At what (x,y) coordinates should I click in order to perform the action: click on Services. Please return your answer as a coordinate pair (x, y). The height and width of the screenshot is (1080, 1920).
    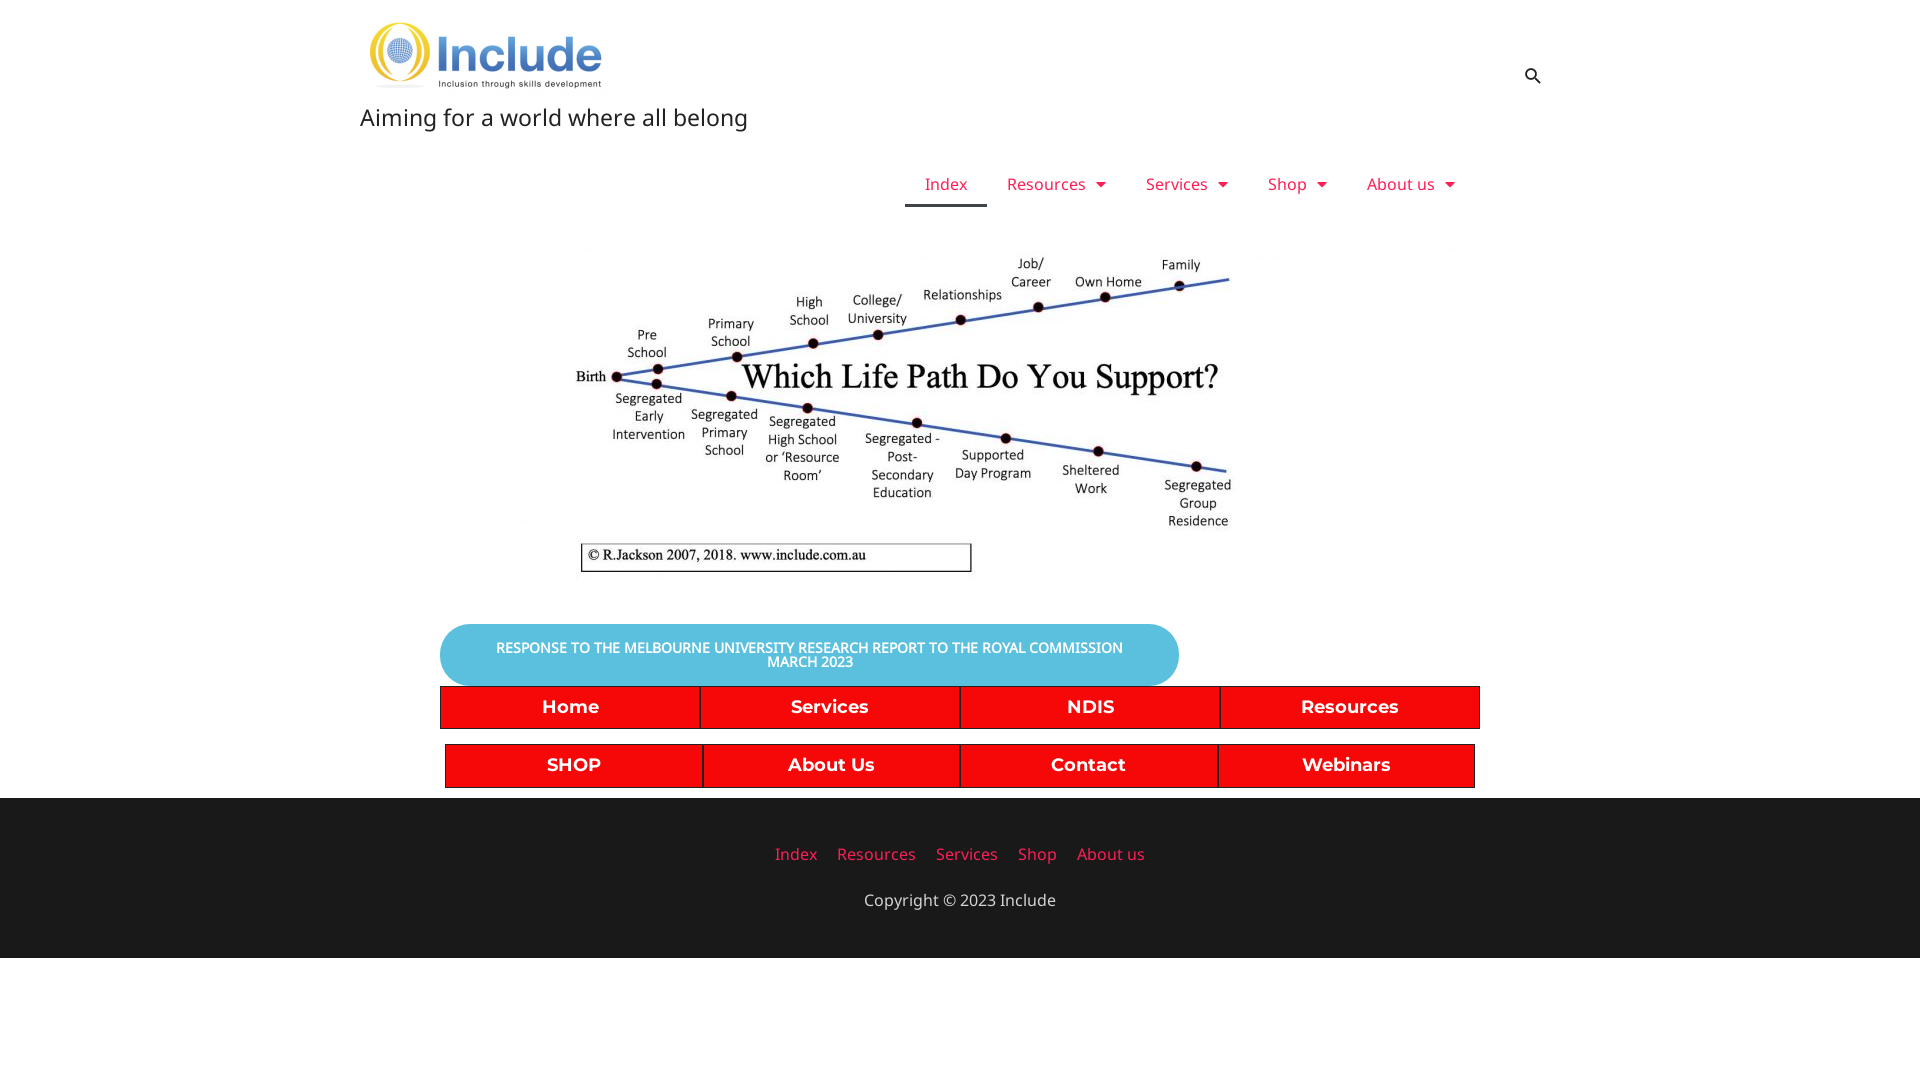
    Looking at the image, I should click on (1187, 183).